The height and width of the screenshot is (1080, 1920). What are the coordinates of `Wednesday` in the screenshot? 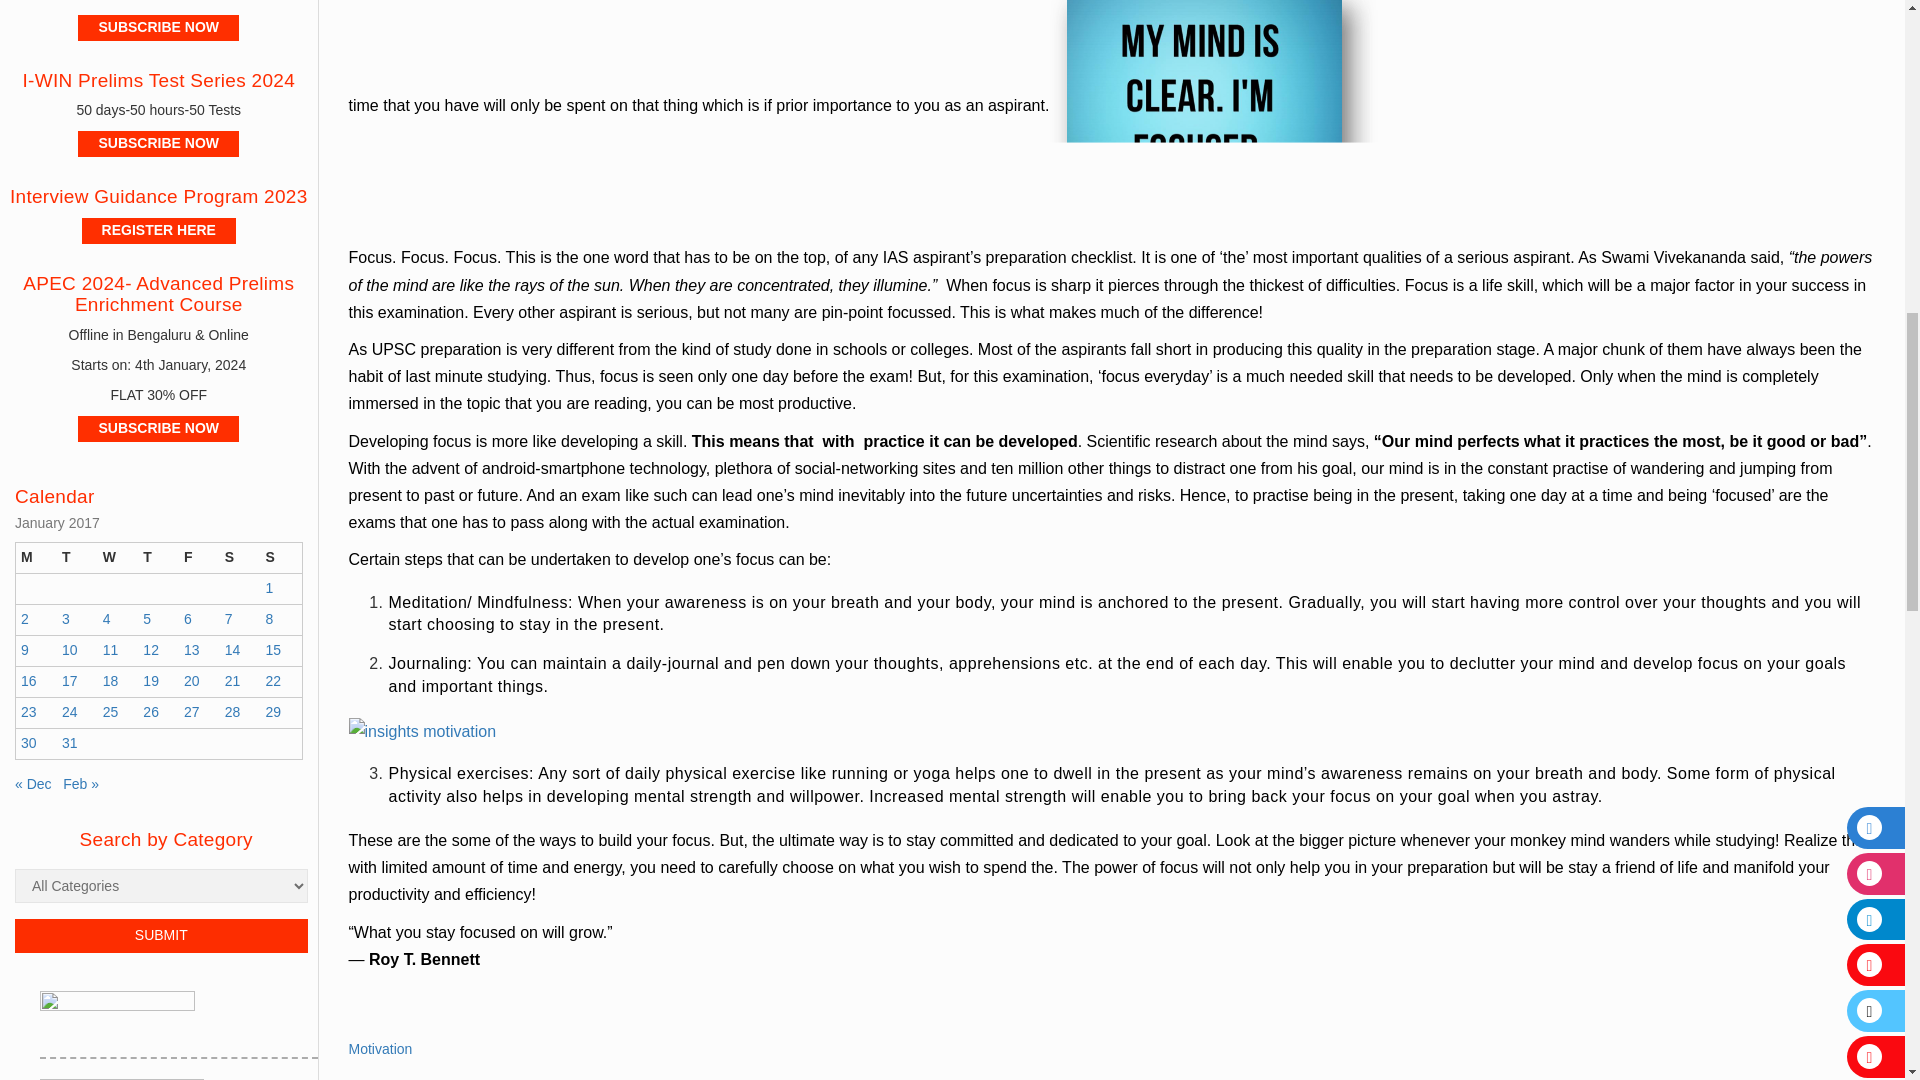 It's located at (118, 558).